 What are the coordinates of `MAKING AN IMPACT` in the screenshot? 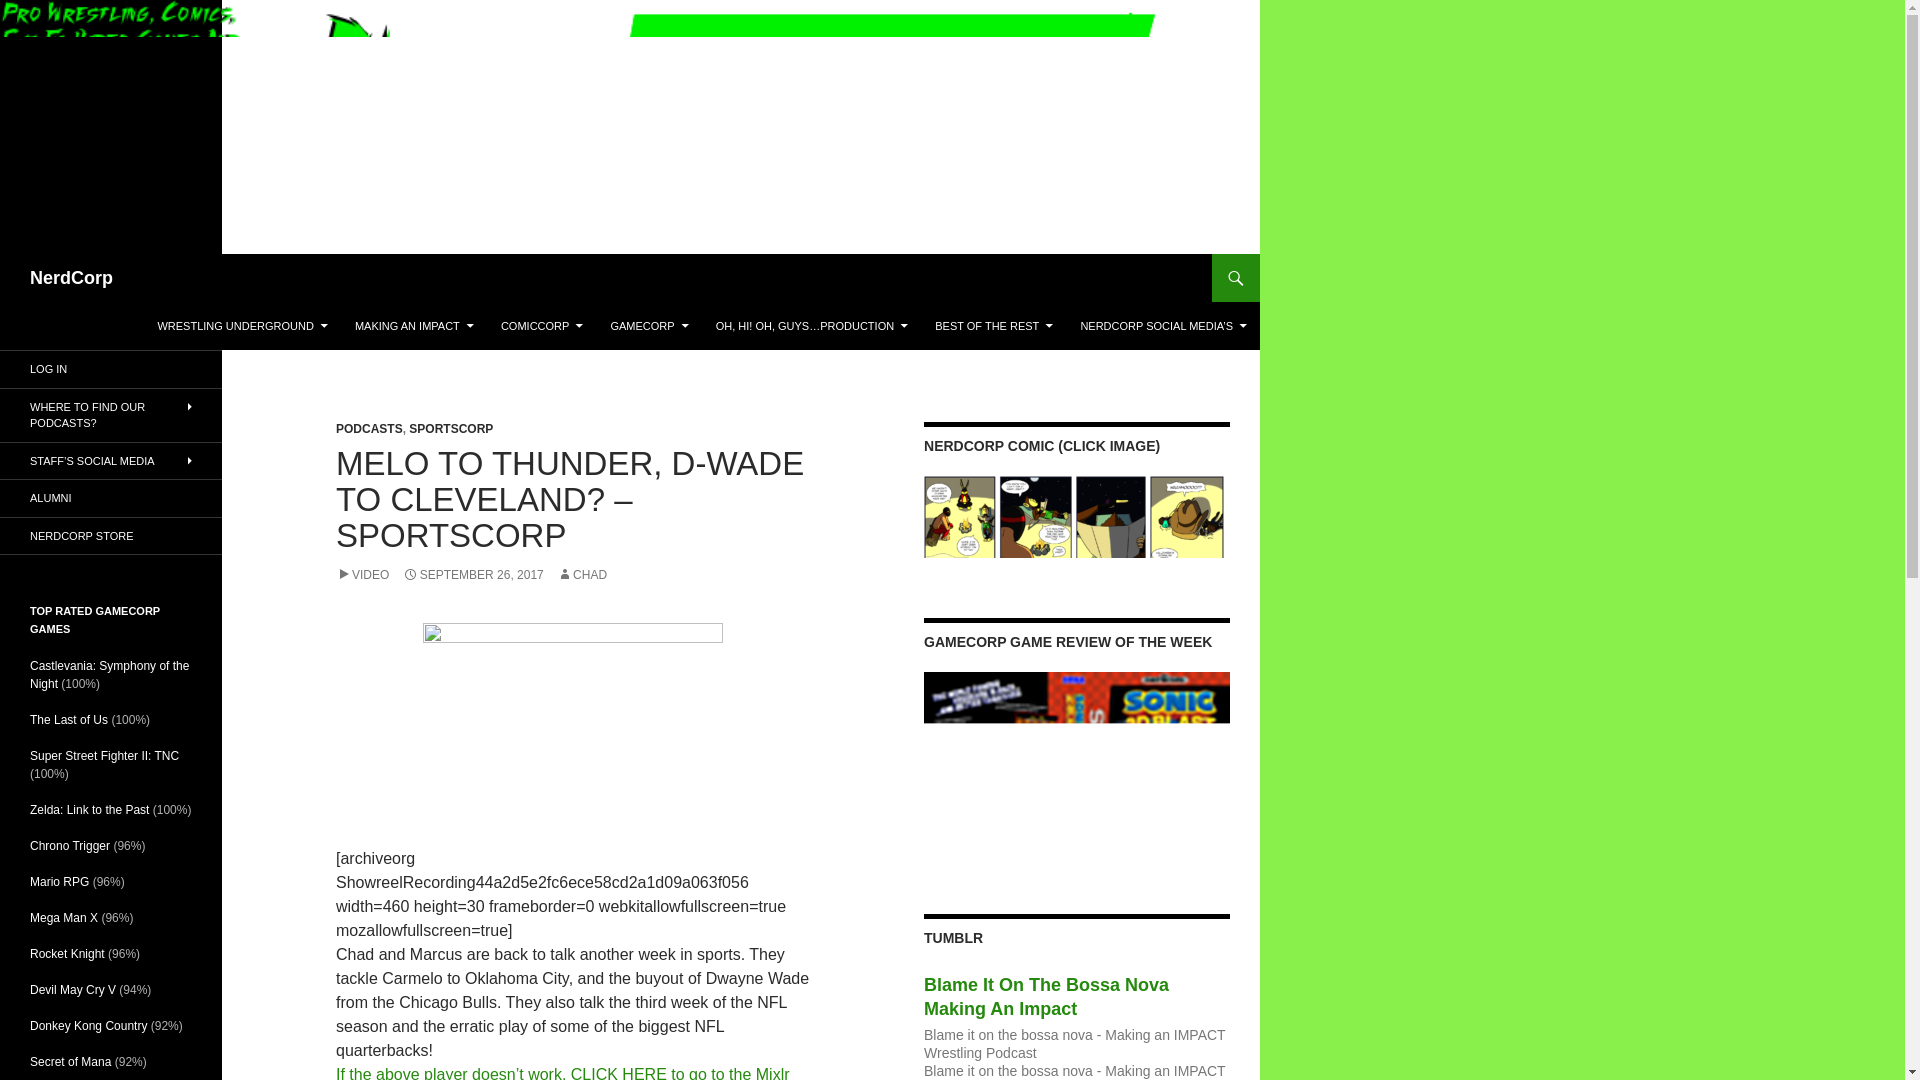 It's located at (414, 326).